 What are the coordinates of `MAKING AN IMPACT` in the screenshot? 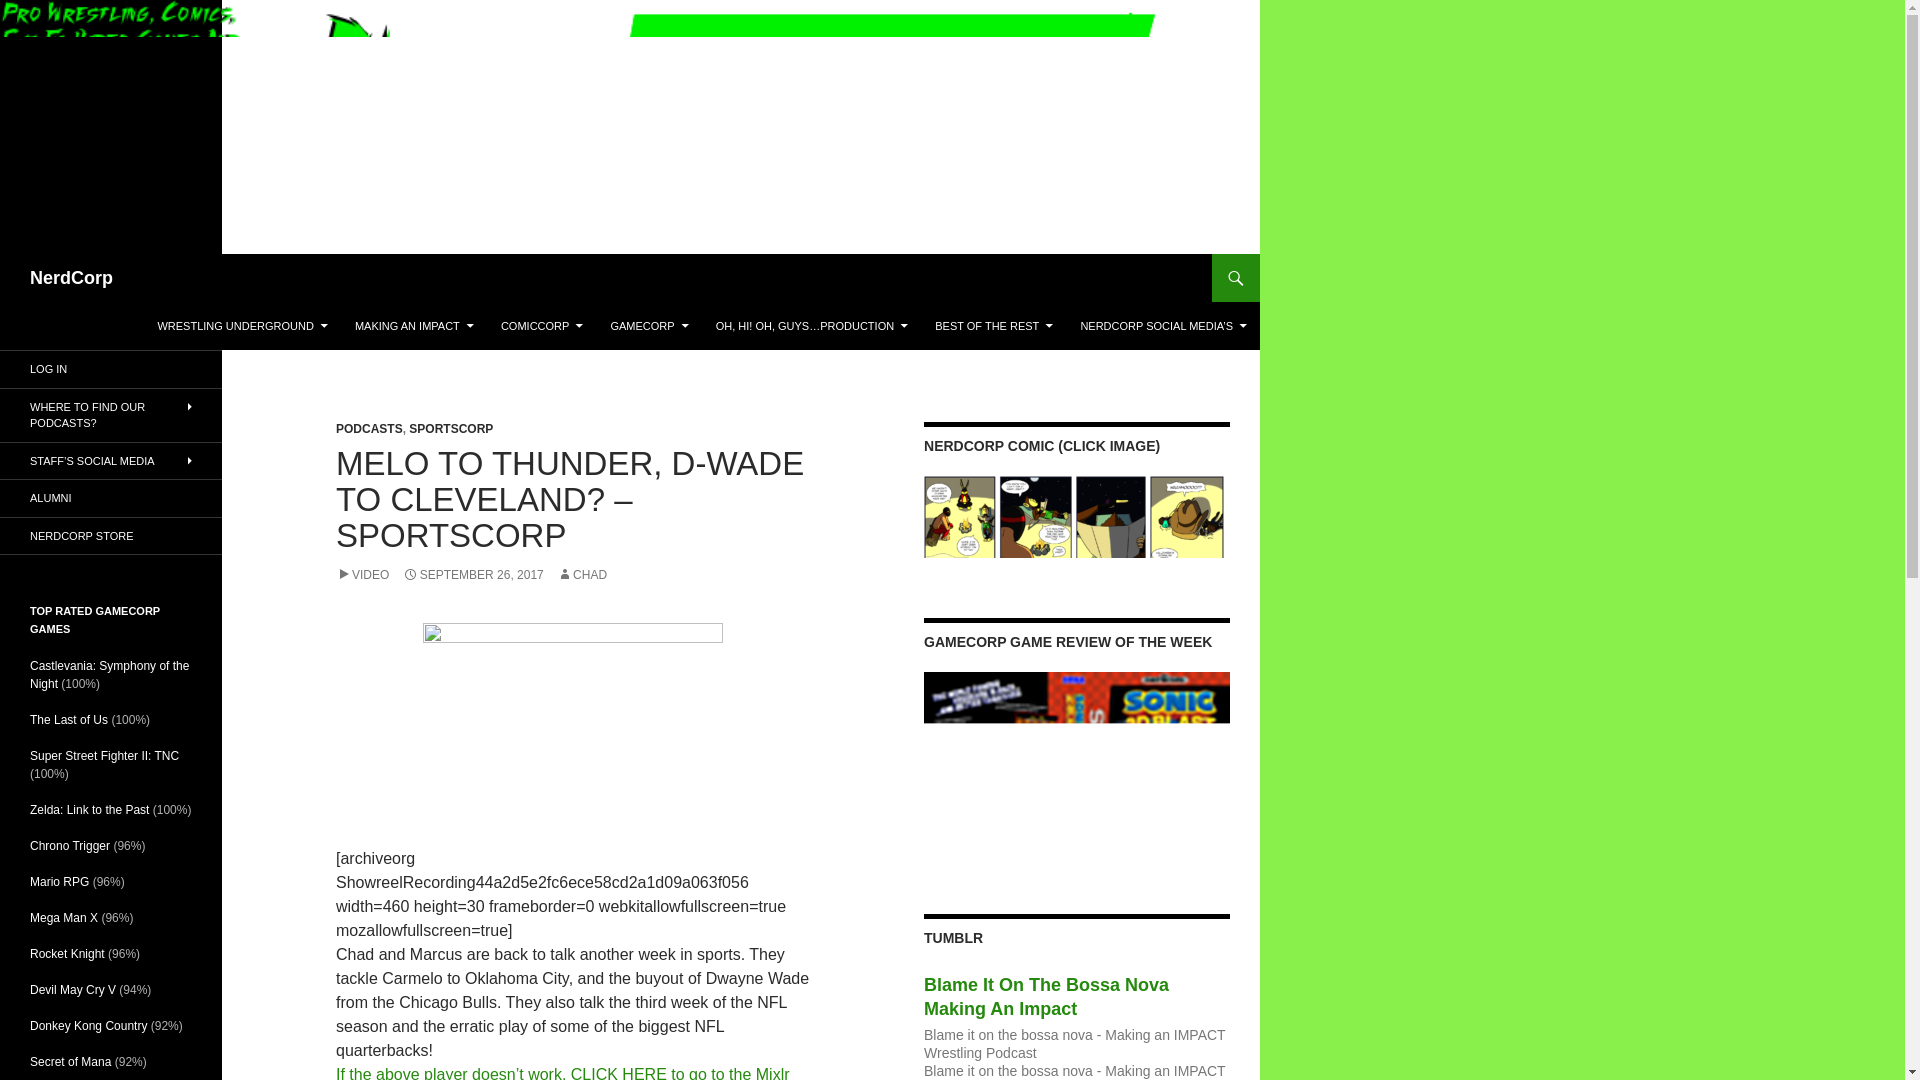 It's located at (414, 326).